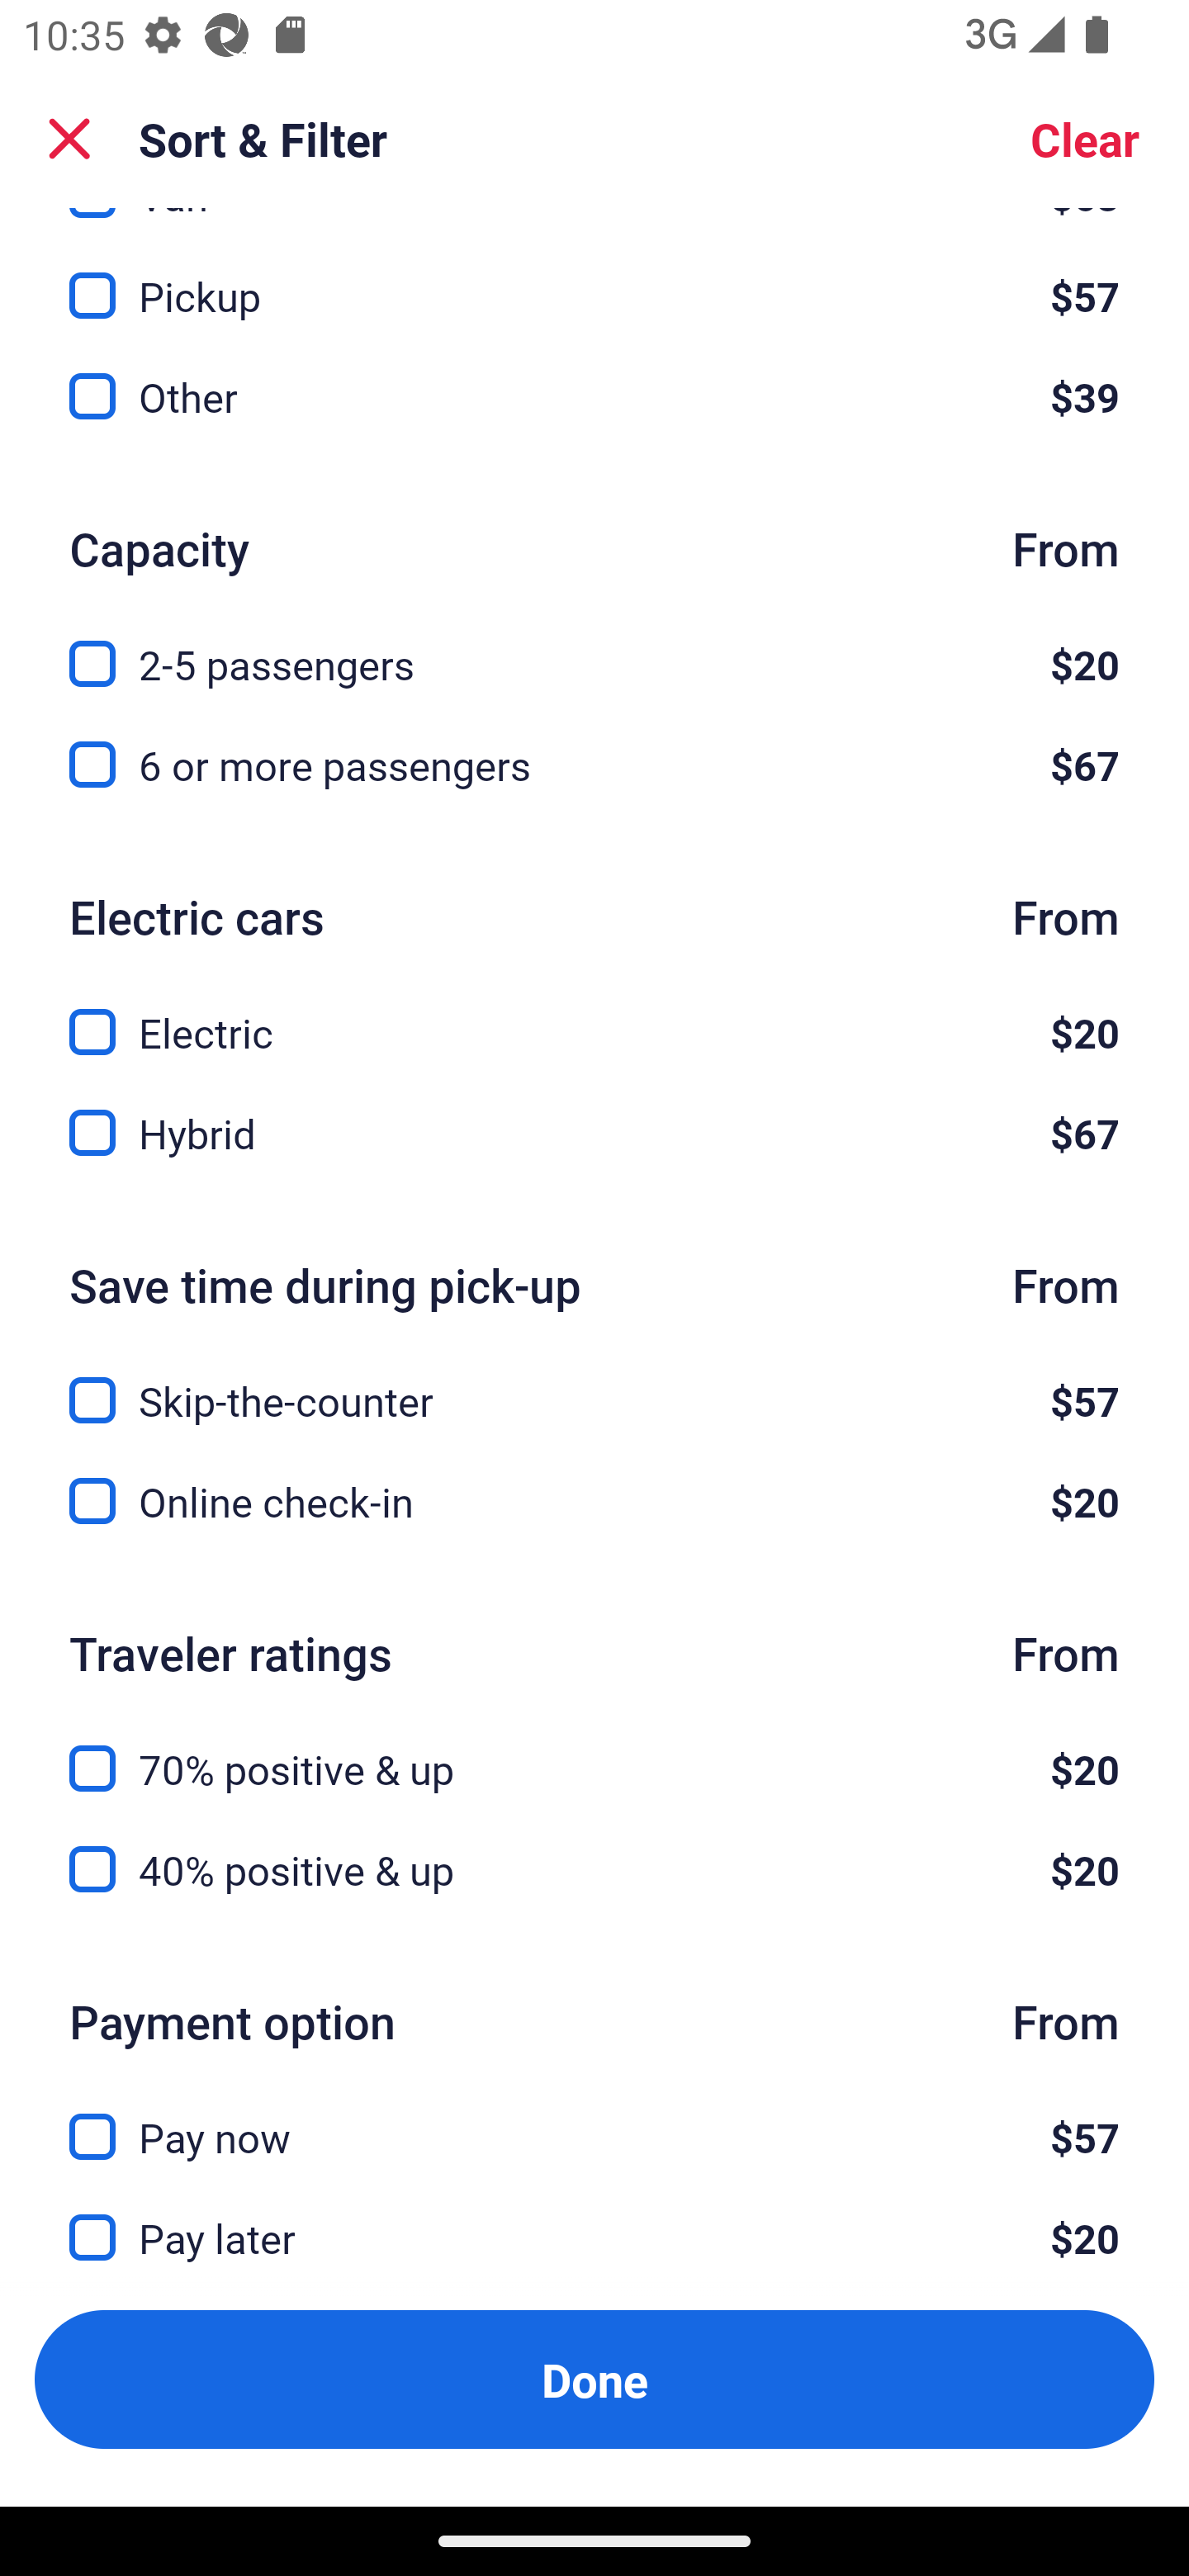  What do you see at coordinates (594, 1133) in the screenshot?
I see `Hybrid, $67 Hybrid $67` at bounding box center [594, 1133].